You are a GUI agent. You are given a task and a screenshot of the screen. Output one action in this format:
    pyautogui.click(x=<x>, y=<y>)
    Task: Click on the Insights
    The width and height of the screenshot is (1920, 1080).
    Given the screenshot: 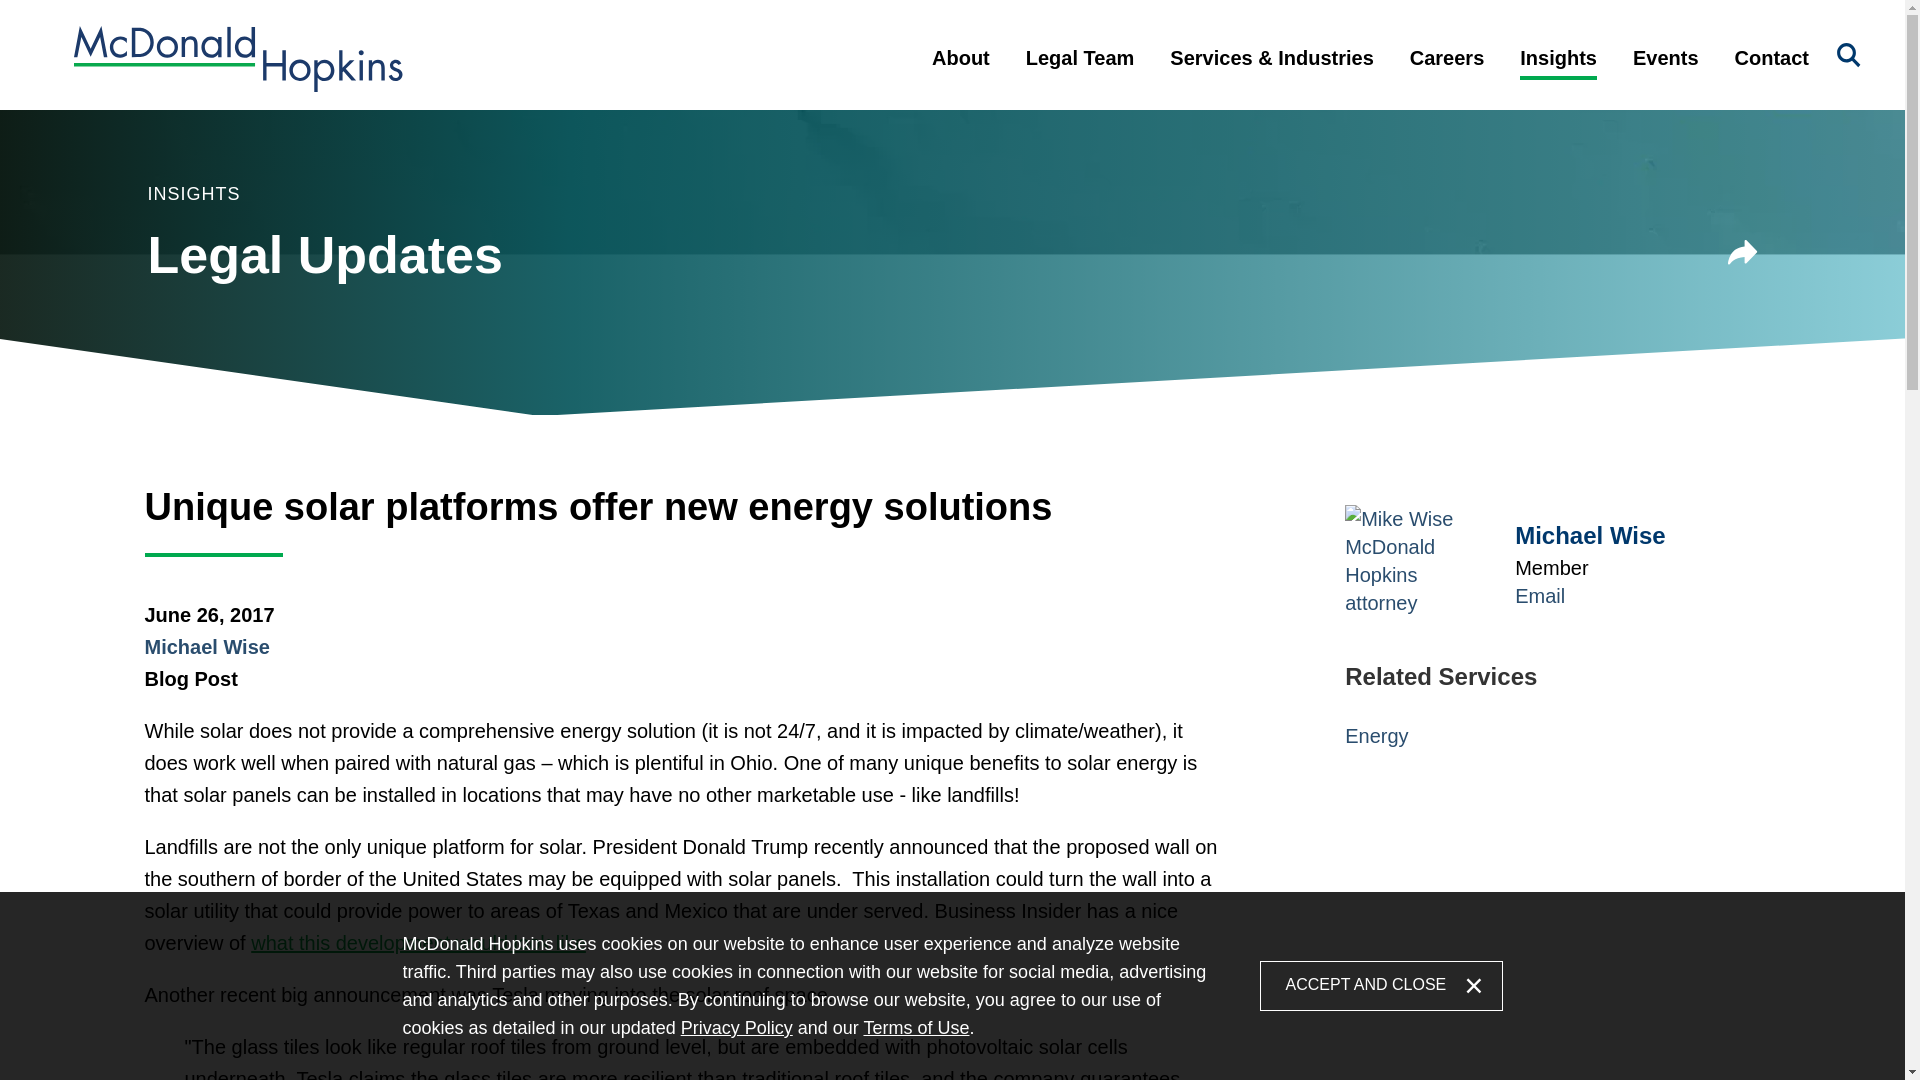 What is the action you would take?
    pyautogui.click(x=1558, y=74)
    